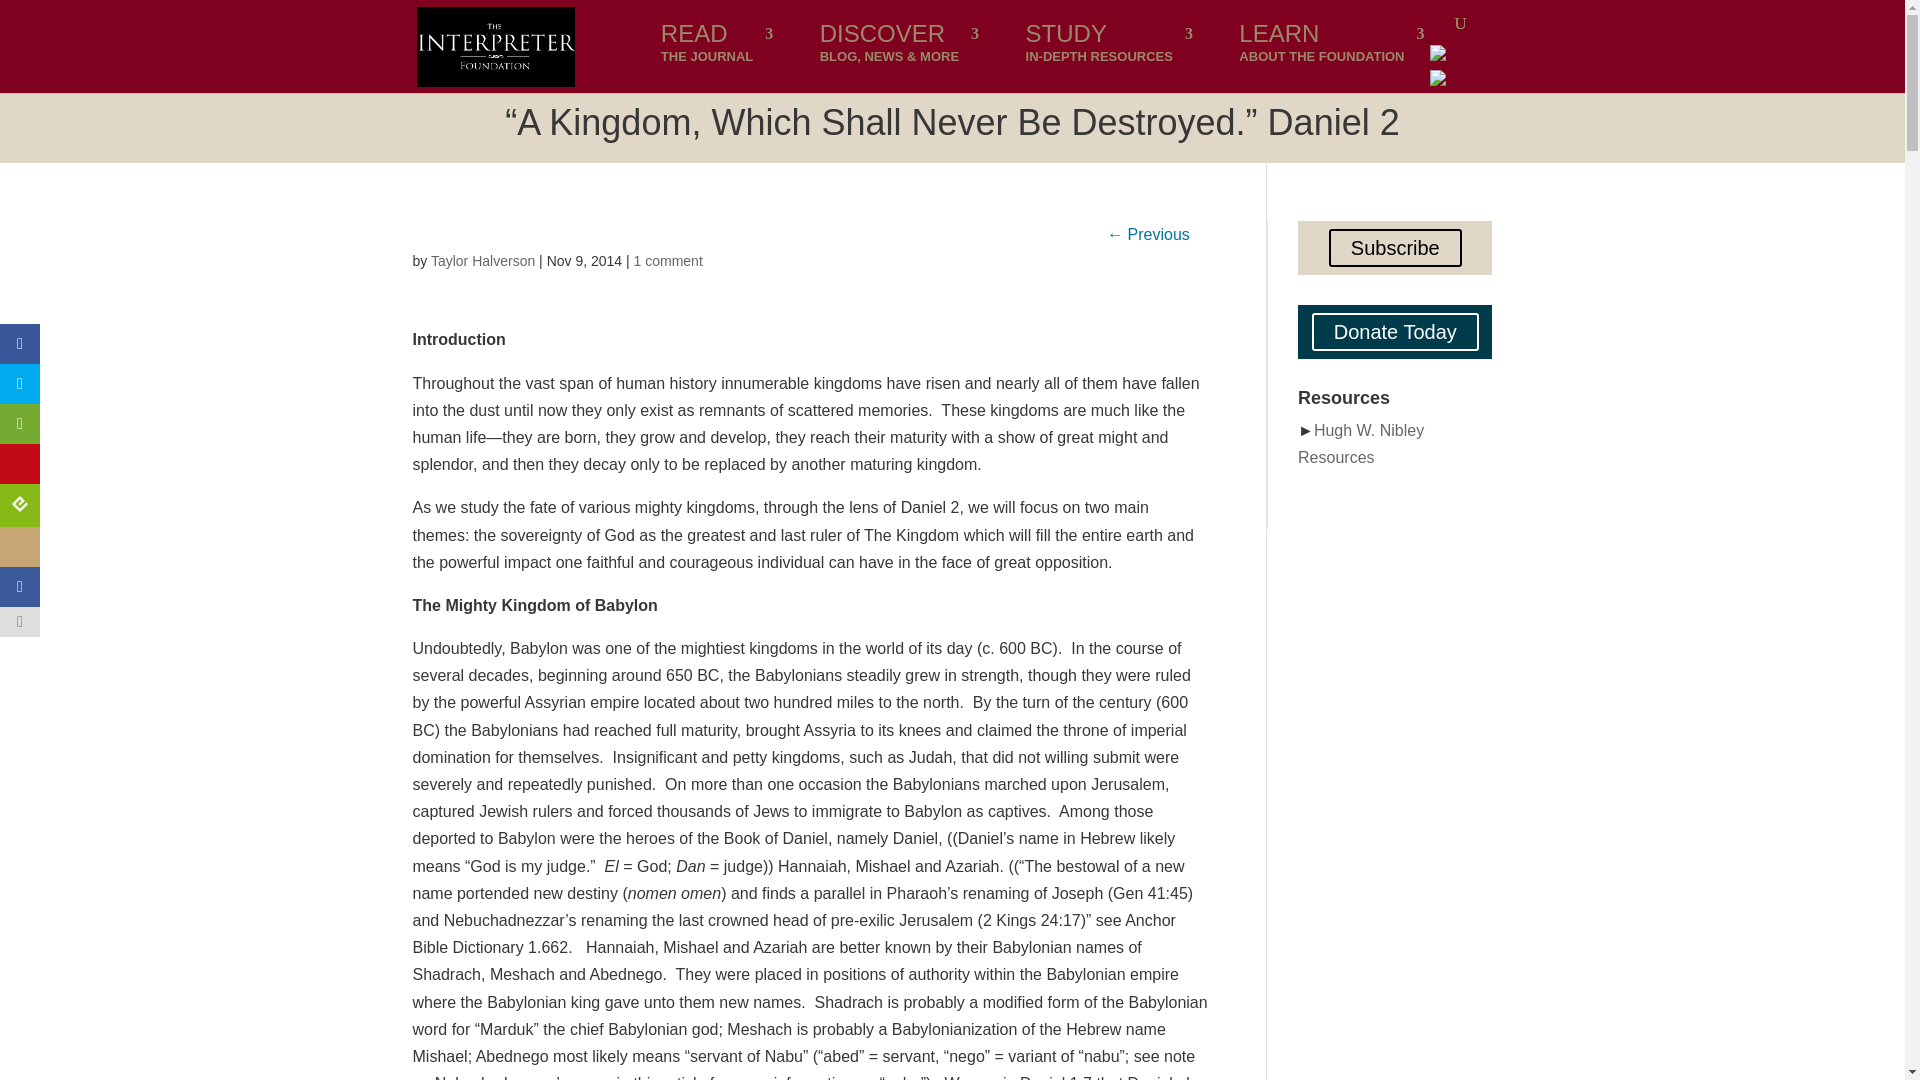 The height and width of the screenshot is (1080, 1920). What do you see at coordinates (20, 463) in the screenshot?
I see `sidebar` at bounding box center [20, 463].